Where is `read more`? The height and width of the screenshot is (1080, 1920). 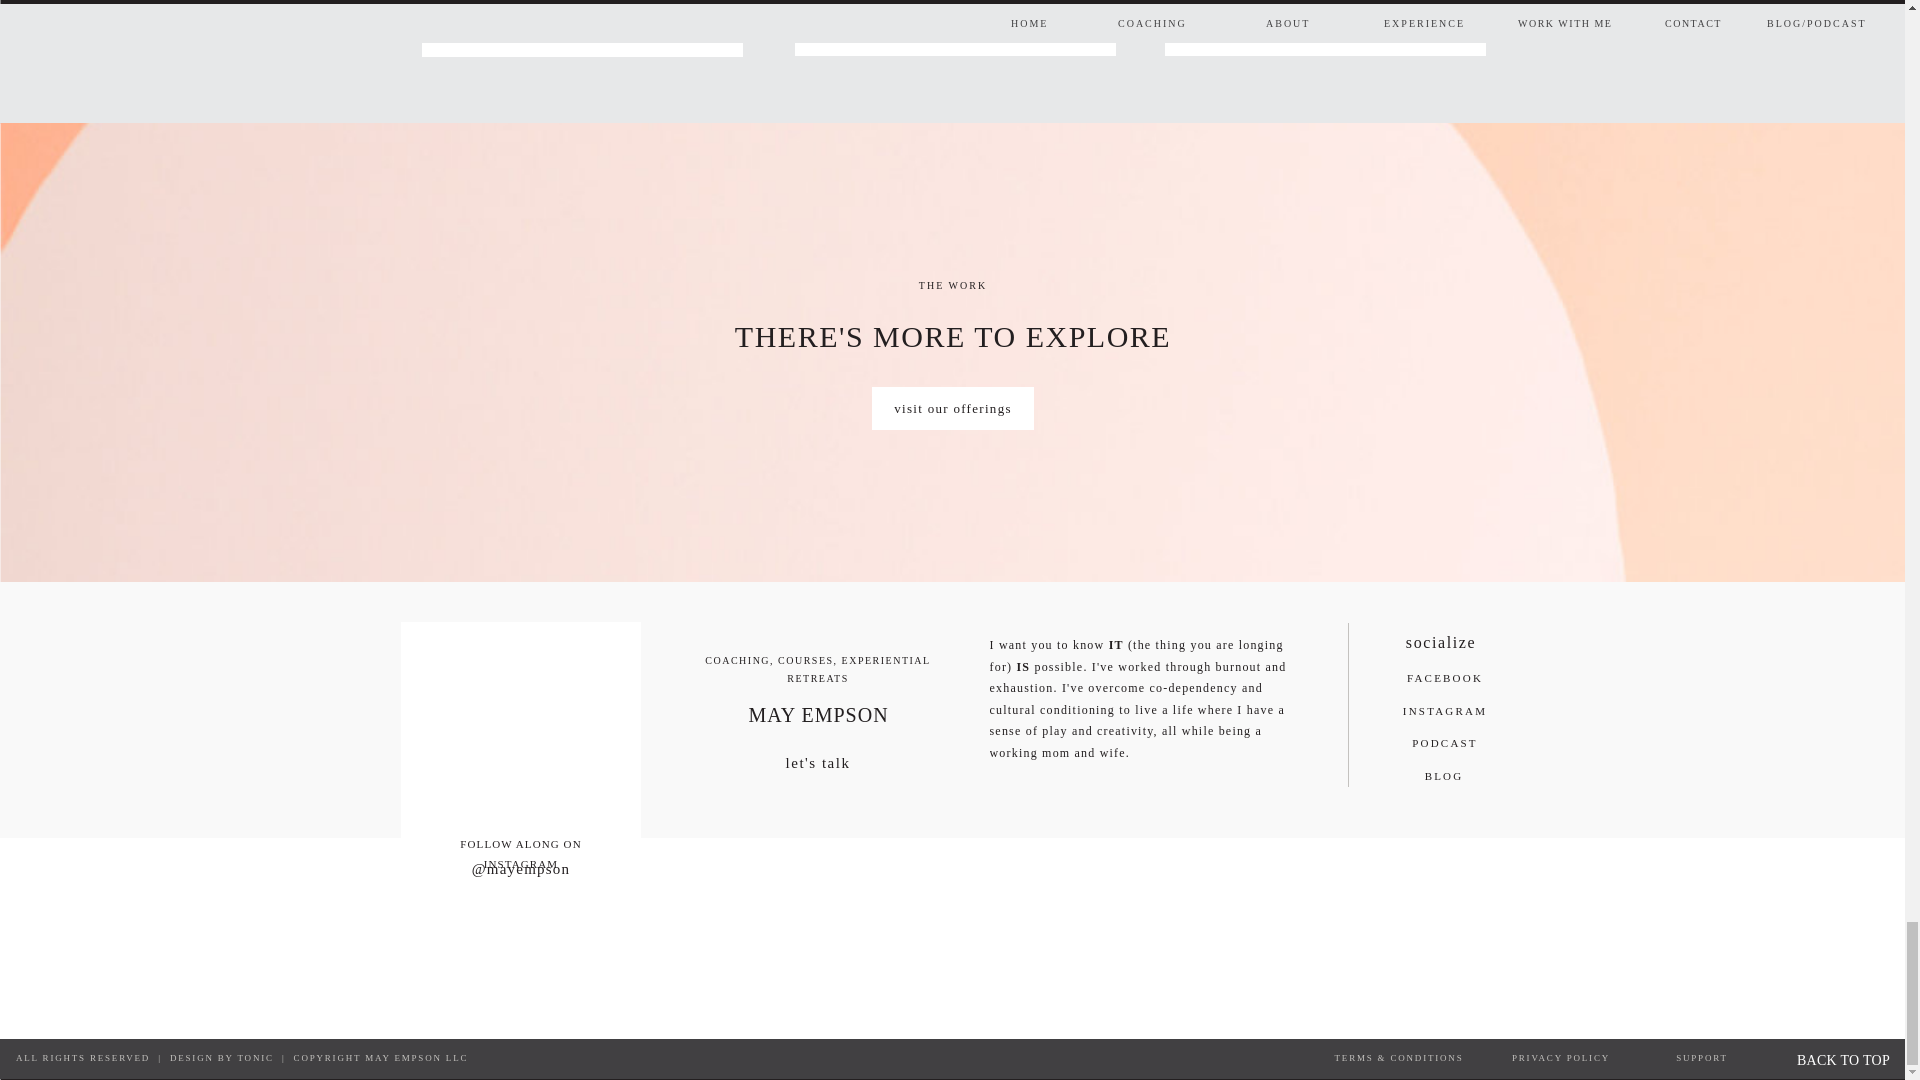
read more is located at coordinates (954, 35).